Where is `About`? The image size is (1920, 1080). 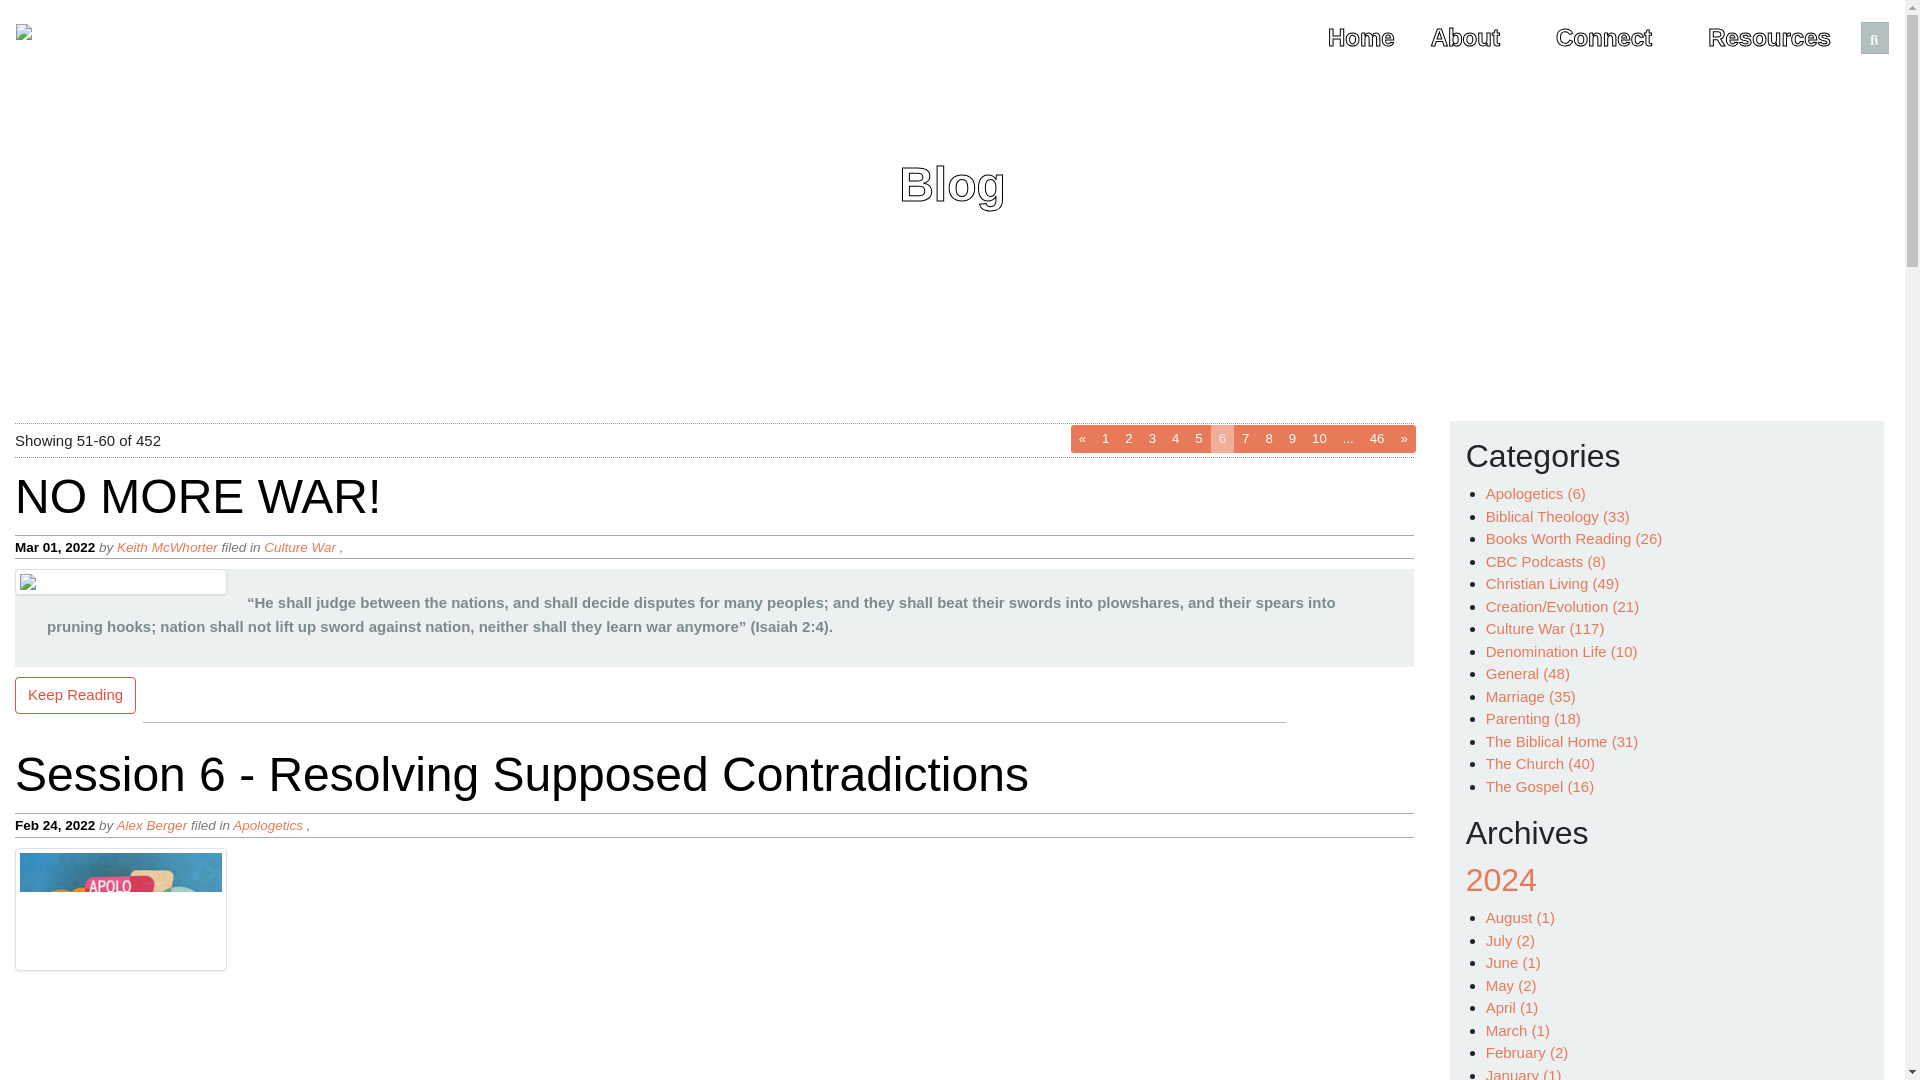
About is located at coordinates (1475, 37).